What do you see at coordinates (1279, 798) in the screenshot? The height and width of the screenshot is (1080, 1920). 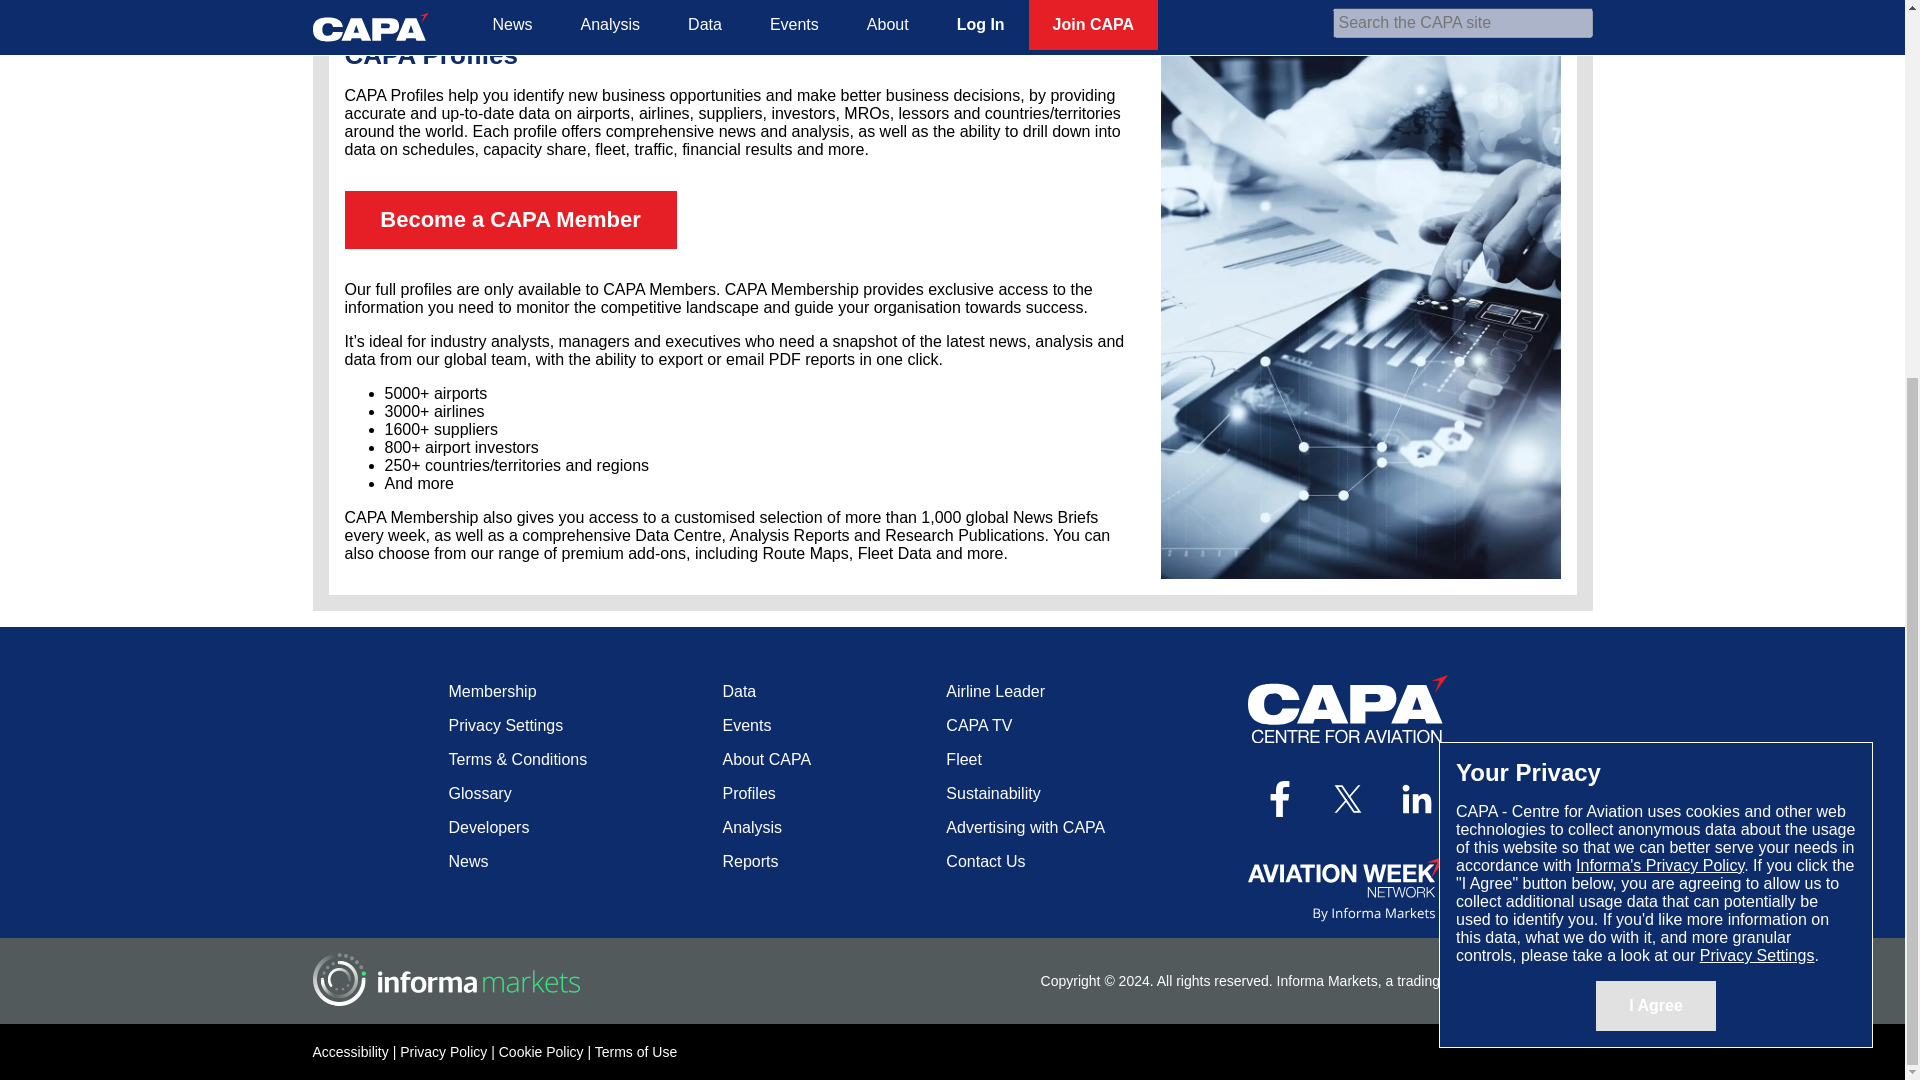 I see `CAPA on Facebook` at bounding box center [1279, 798].